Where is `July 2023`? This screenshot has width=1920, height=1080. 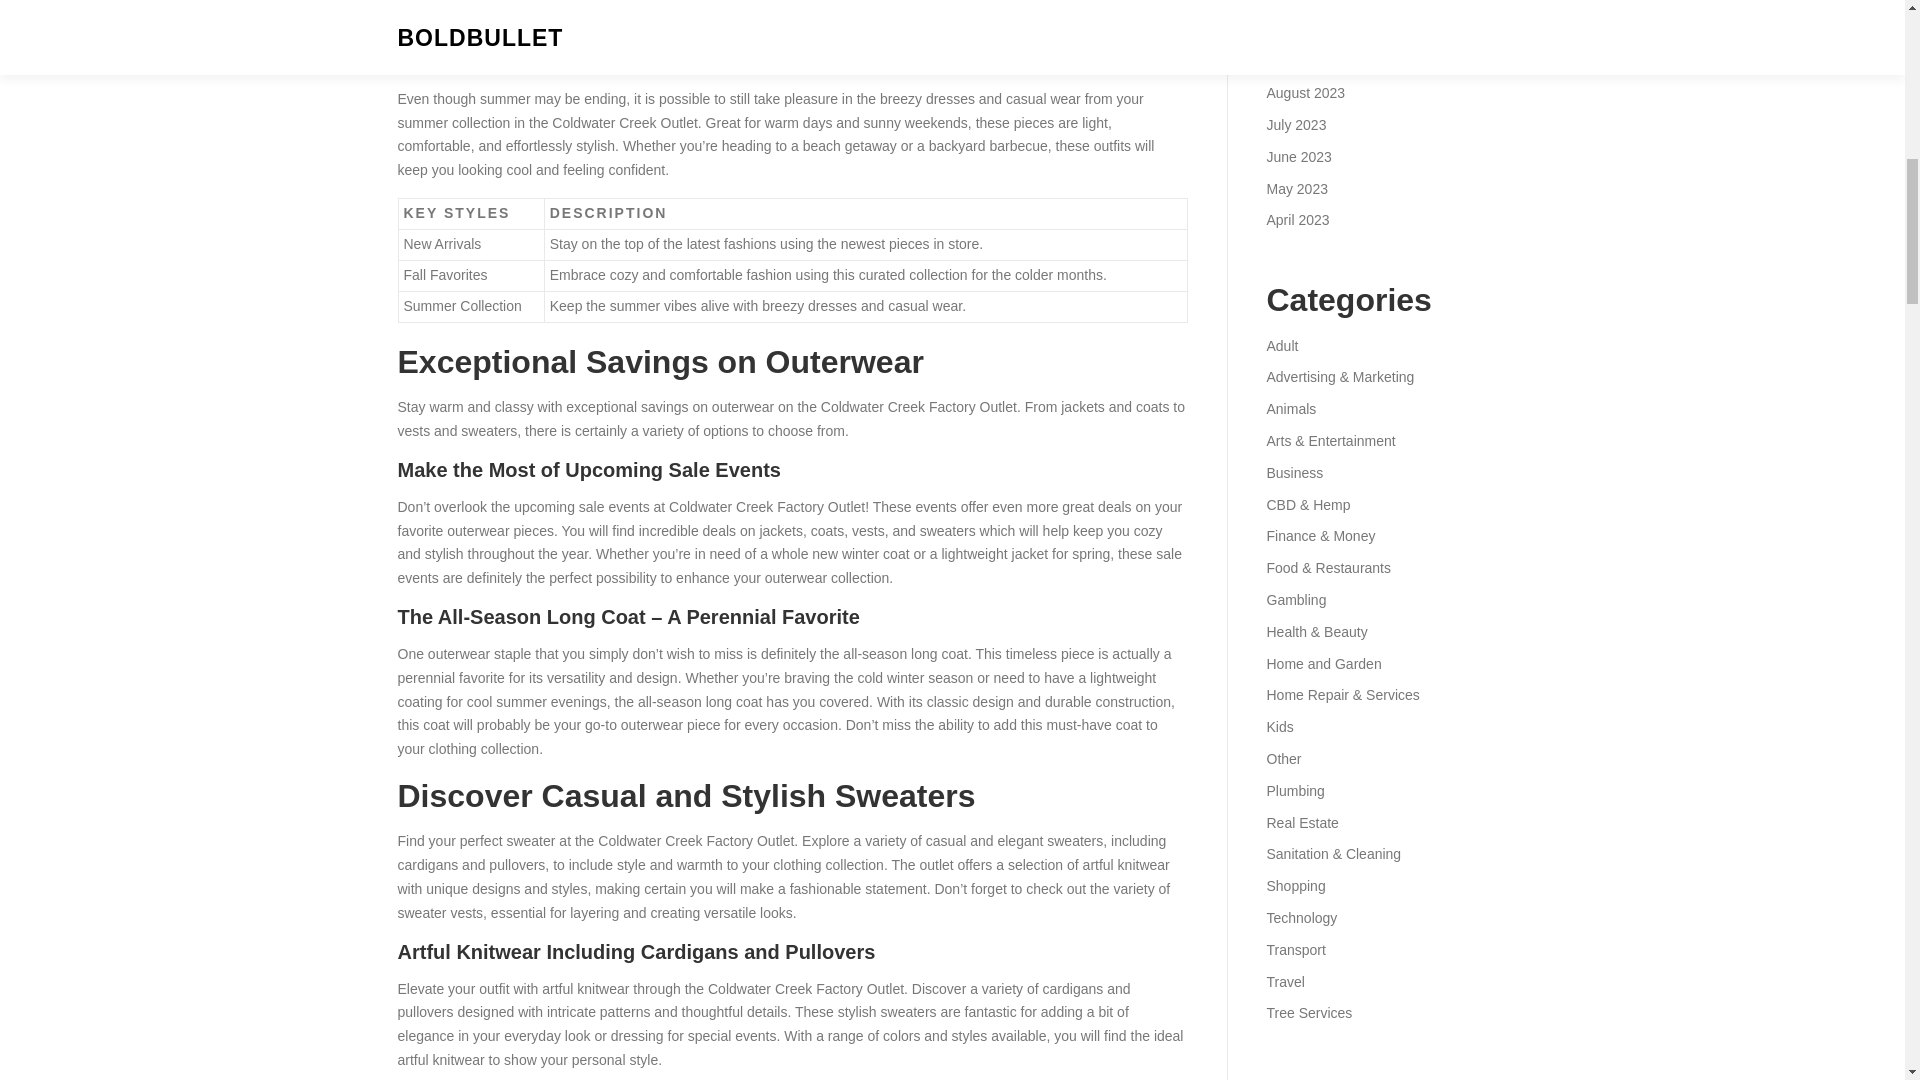
July 2023 is located at coordinates (1296, 124).